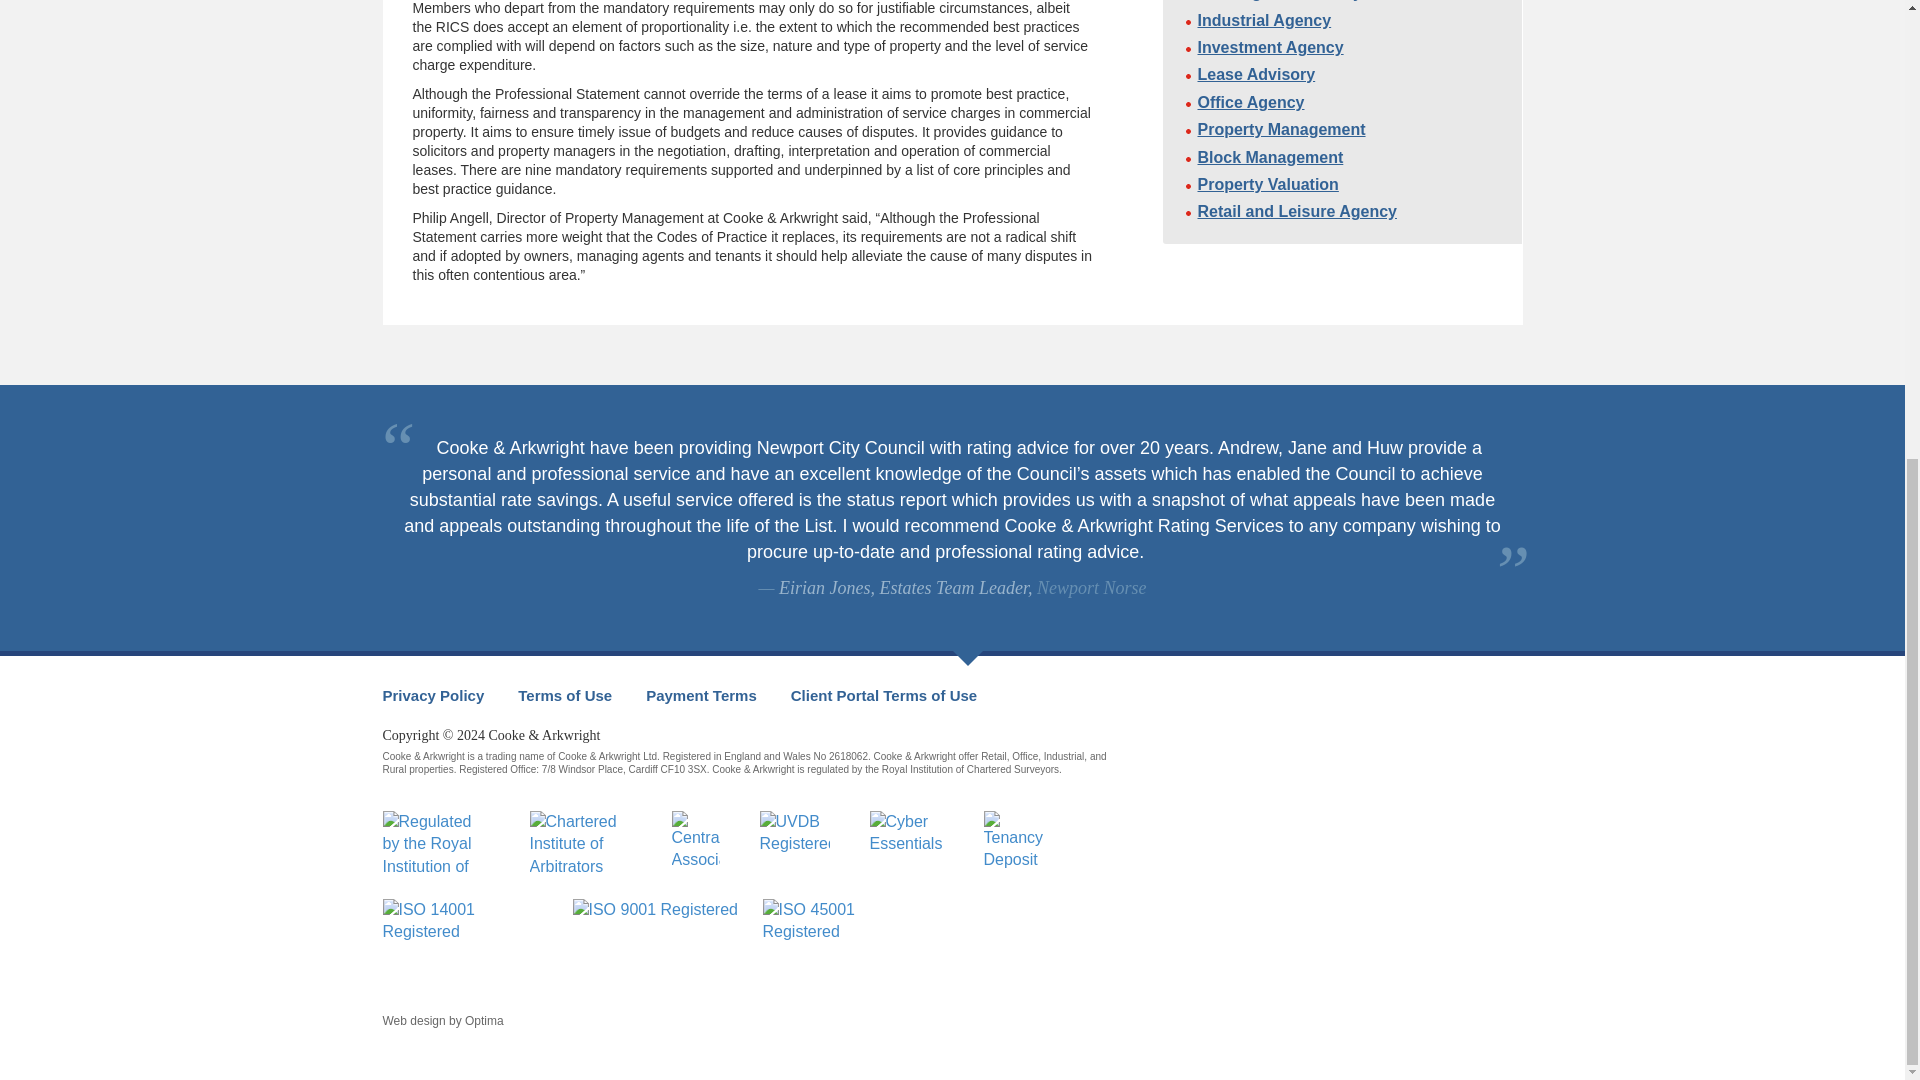 This screenshot has height=1080, width=1920. What do you see at coordinates (580, 842) in the screenshot?
I see `Chartered Institute of Arbitrators` at bounding box center [580, 842].